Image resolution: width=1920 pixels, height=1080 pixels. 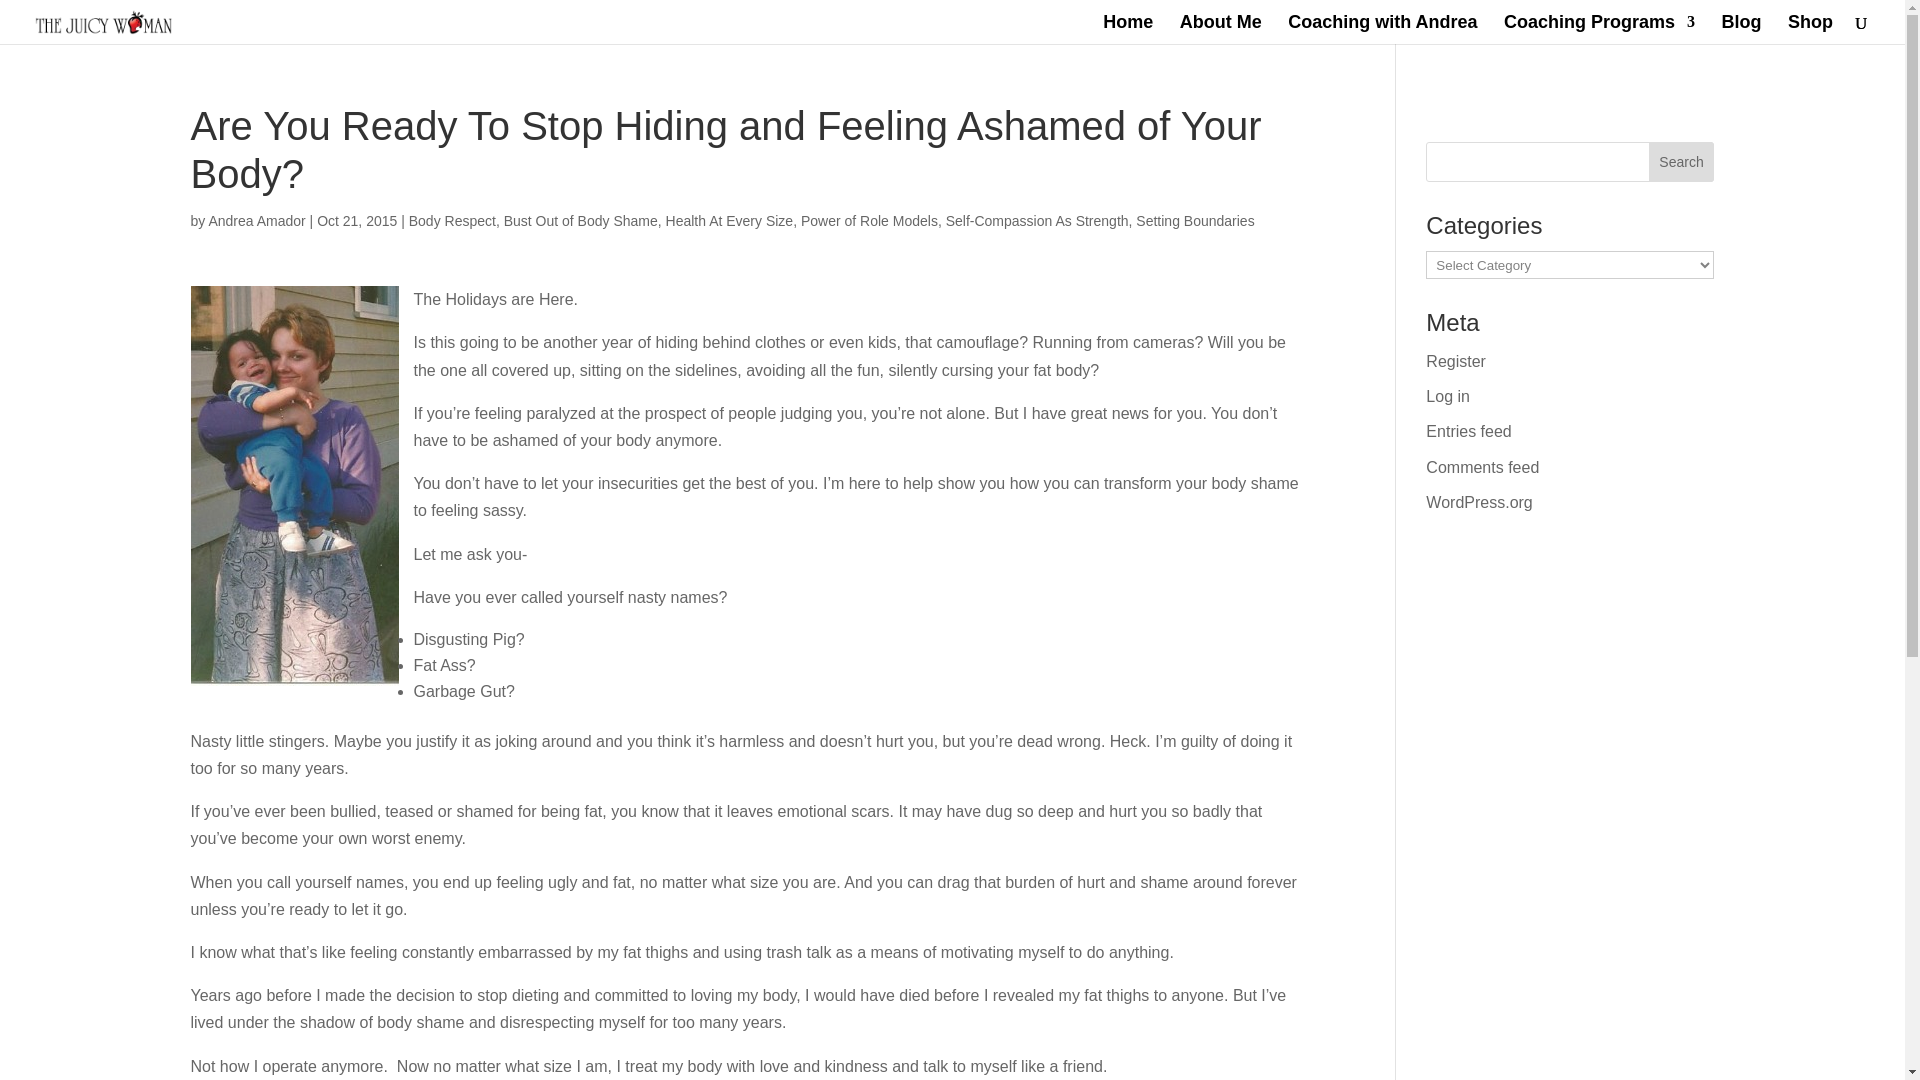 I want to click on Coaching Programs, so click(x=1599, y=30).